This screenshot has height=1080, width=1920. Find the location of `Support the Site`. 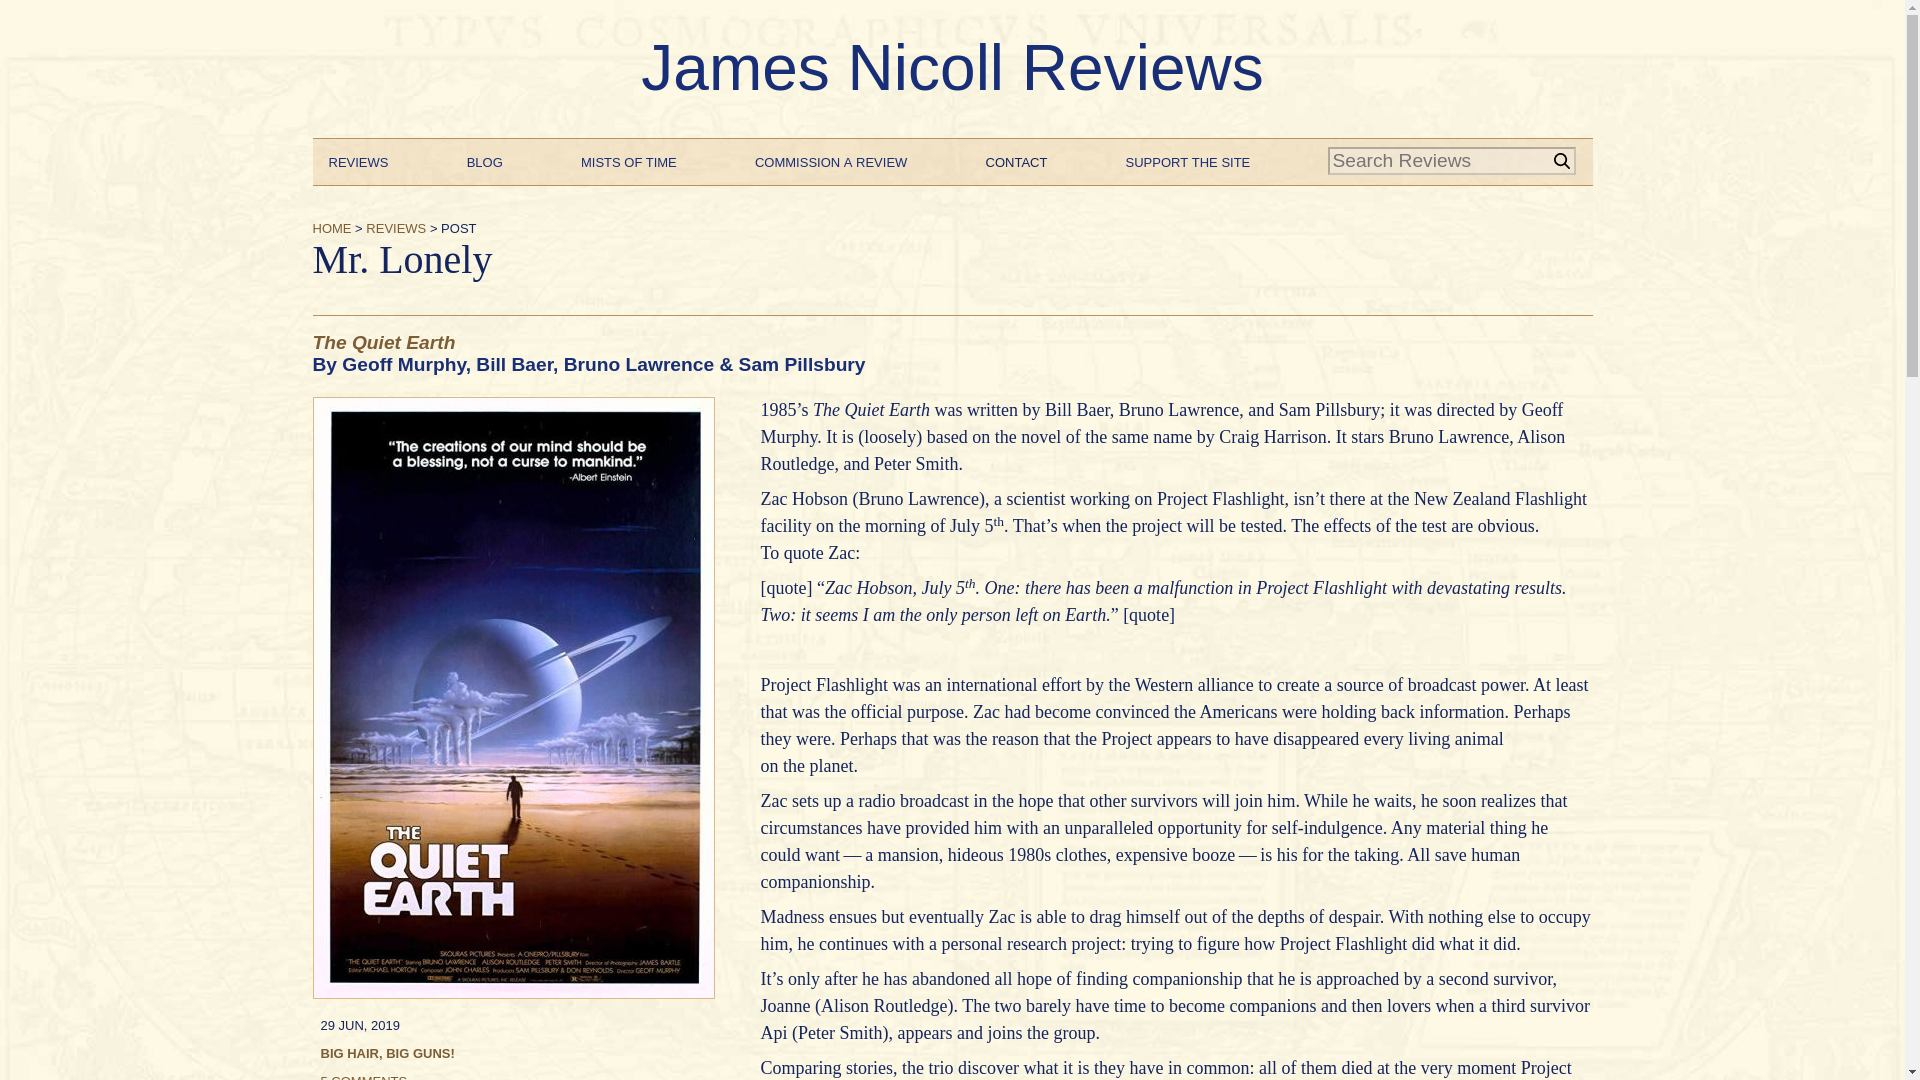

Support the Site is located at coordinates (1188, 160).